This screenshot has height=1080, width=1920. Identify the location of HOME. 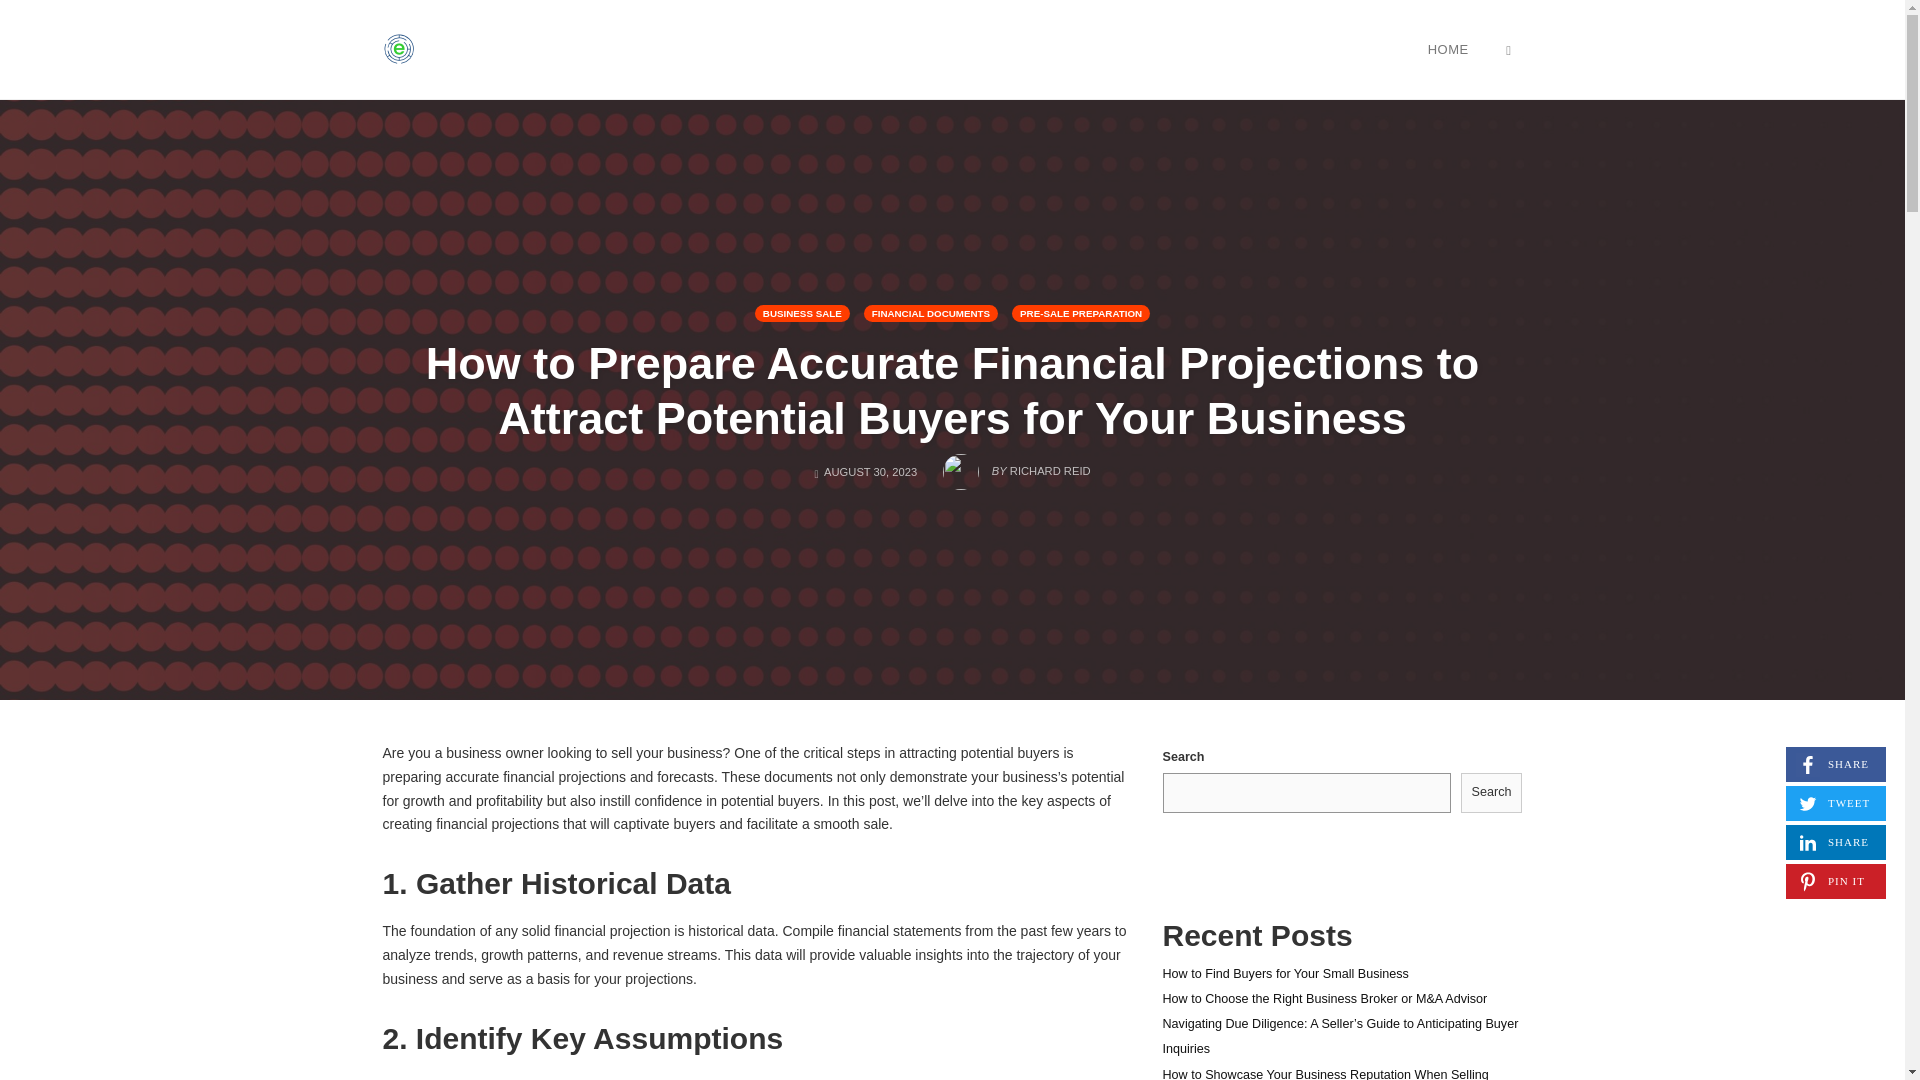
(1835, 842).